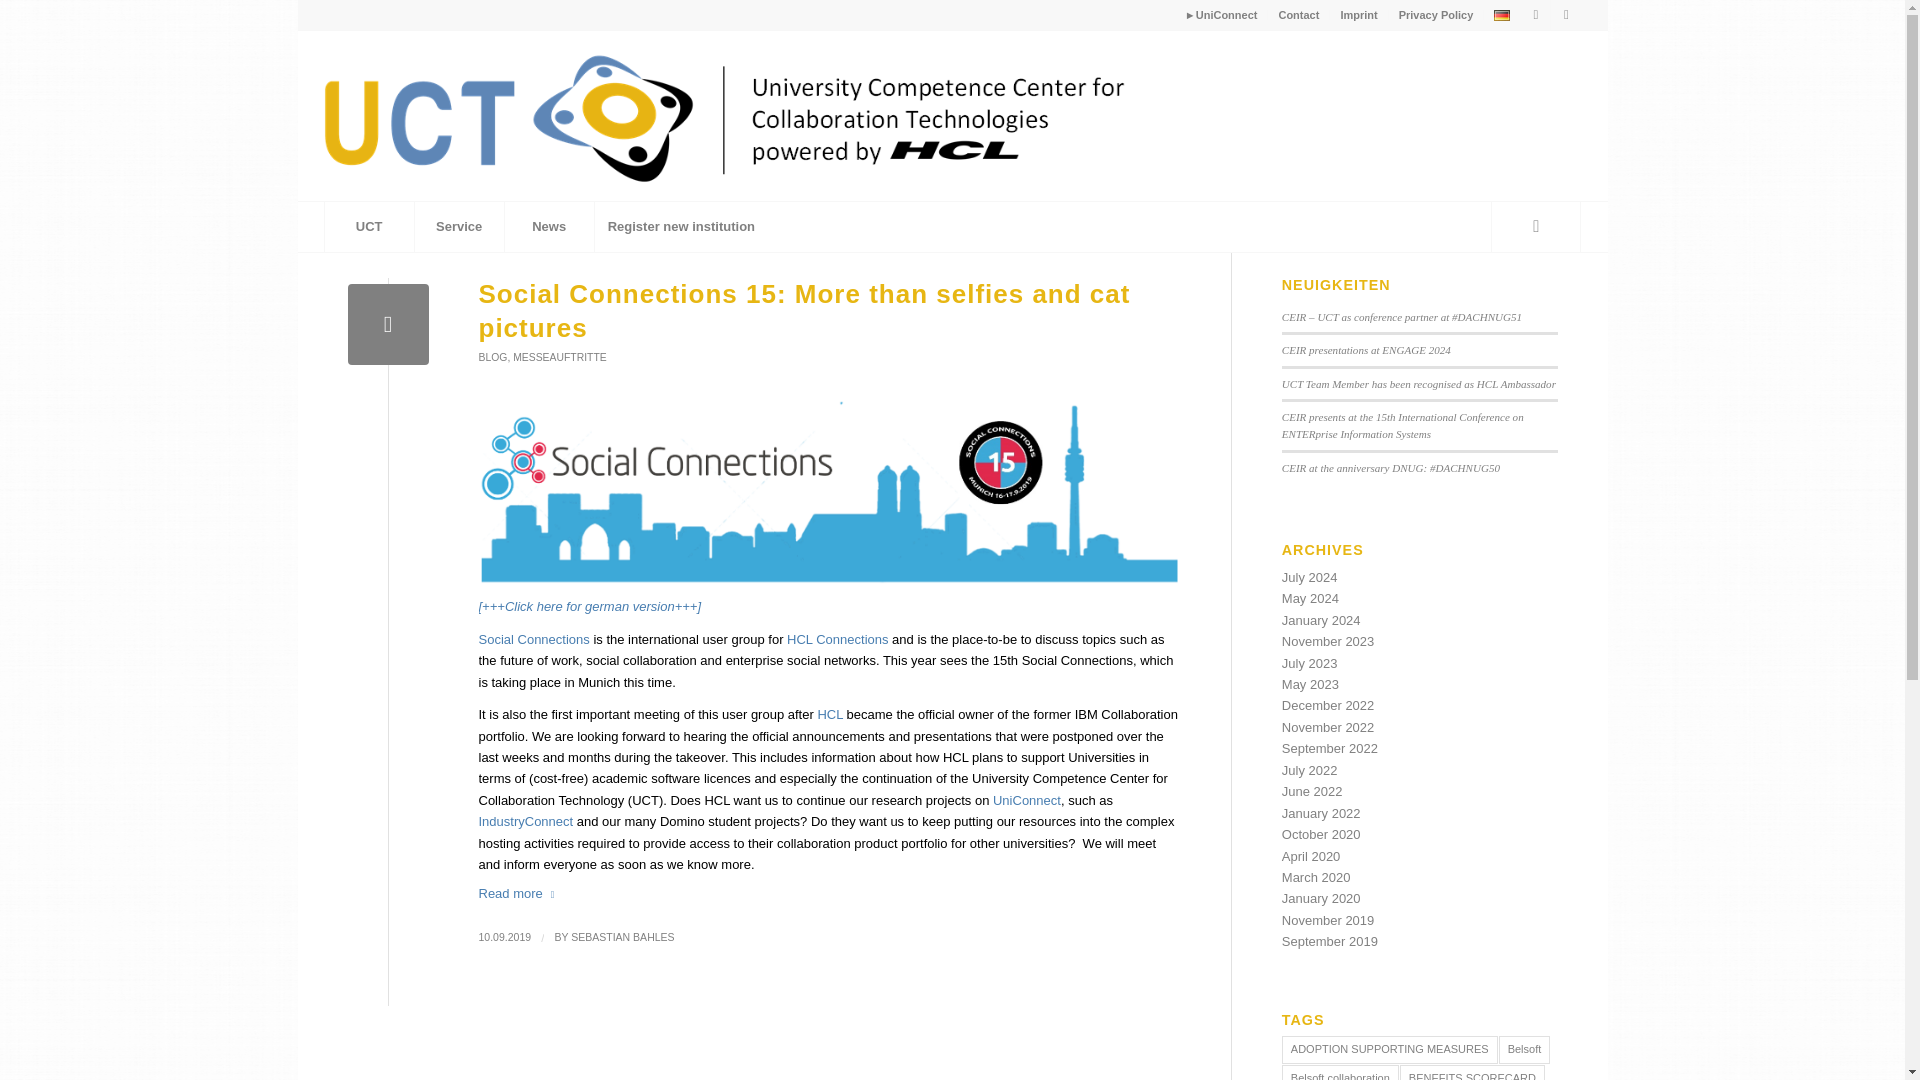 The image size is (1920, 1080). What do you see at coordinates (804, 310) in the screenshot?
I see `Social Connections 15: More than selfies and cat pictures` at bounding box center [804, 310].